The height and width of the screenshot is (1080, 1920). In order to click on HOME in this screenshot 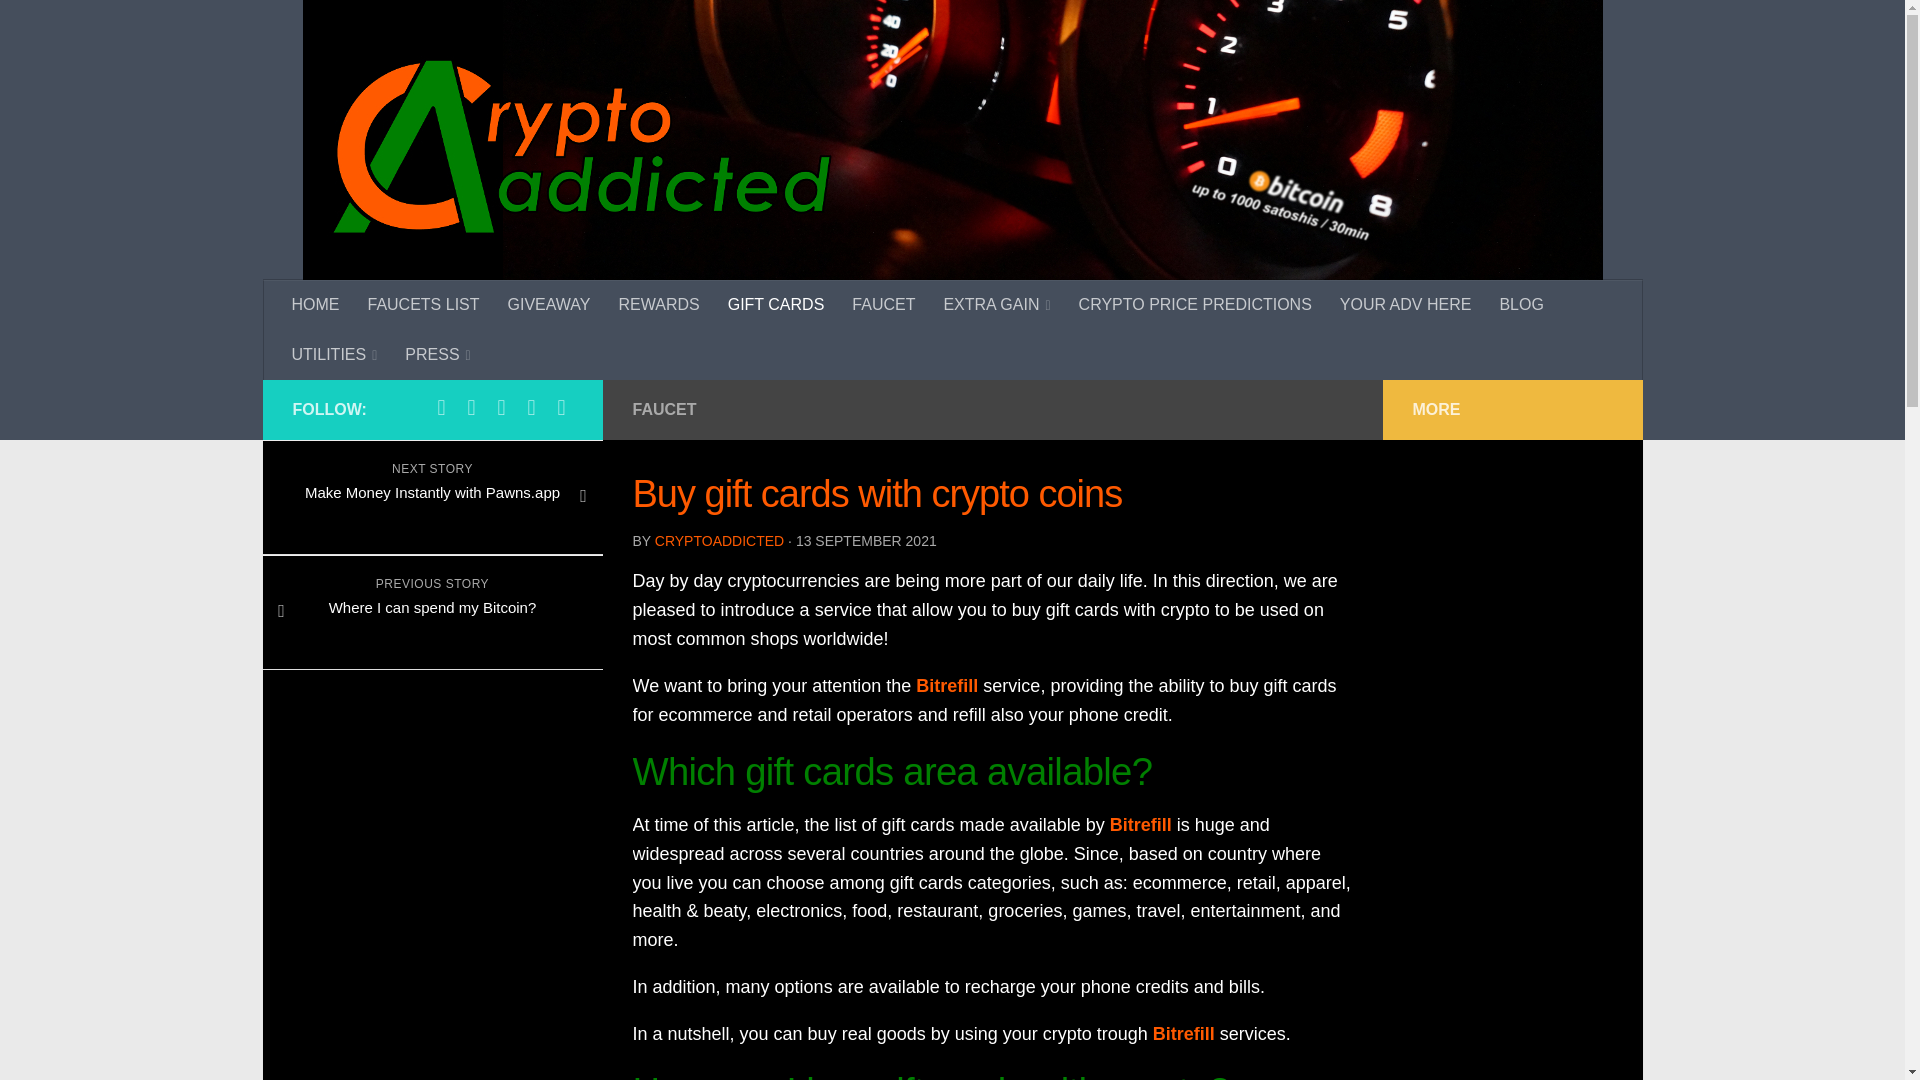, I will do `click(316, 304)`.